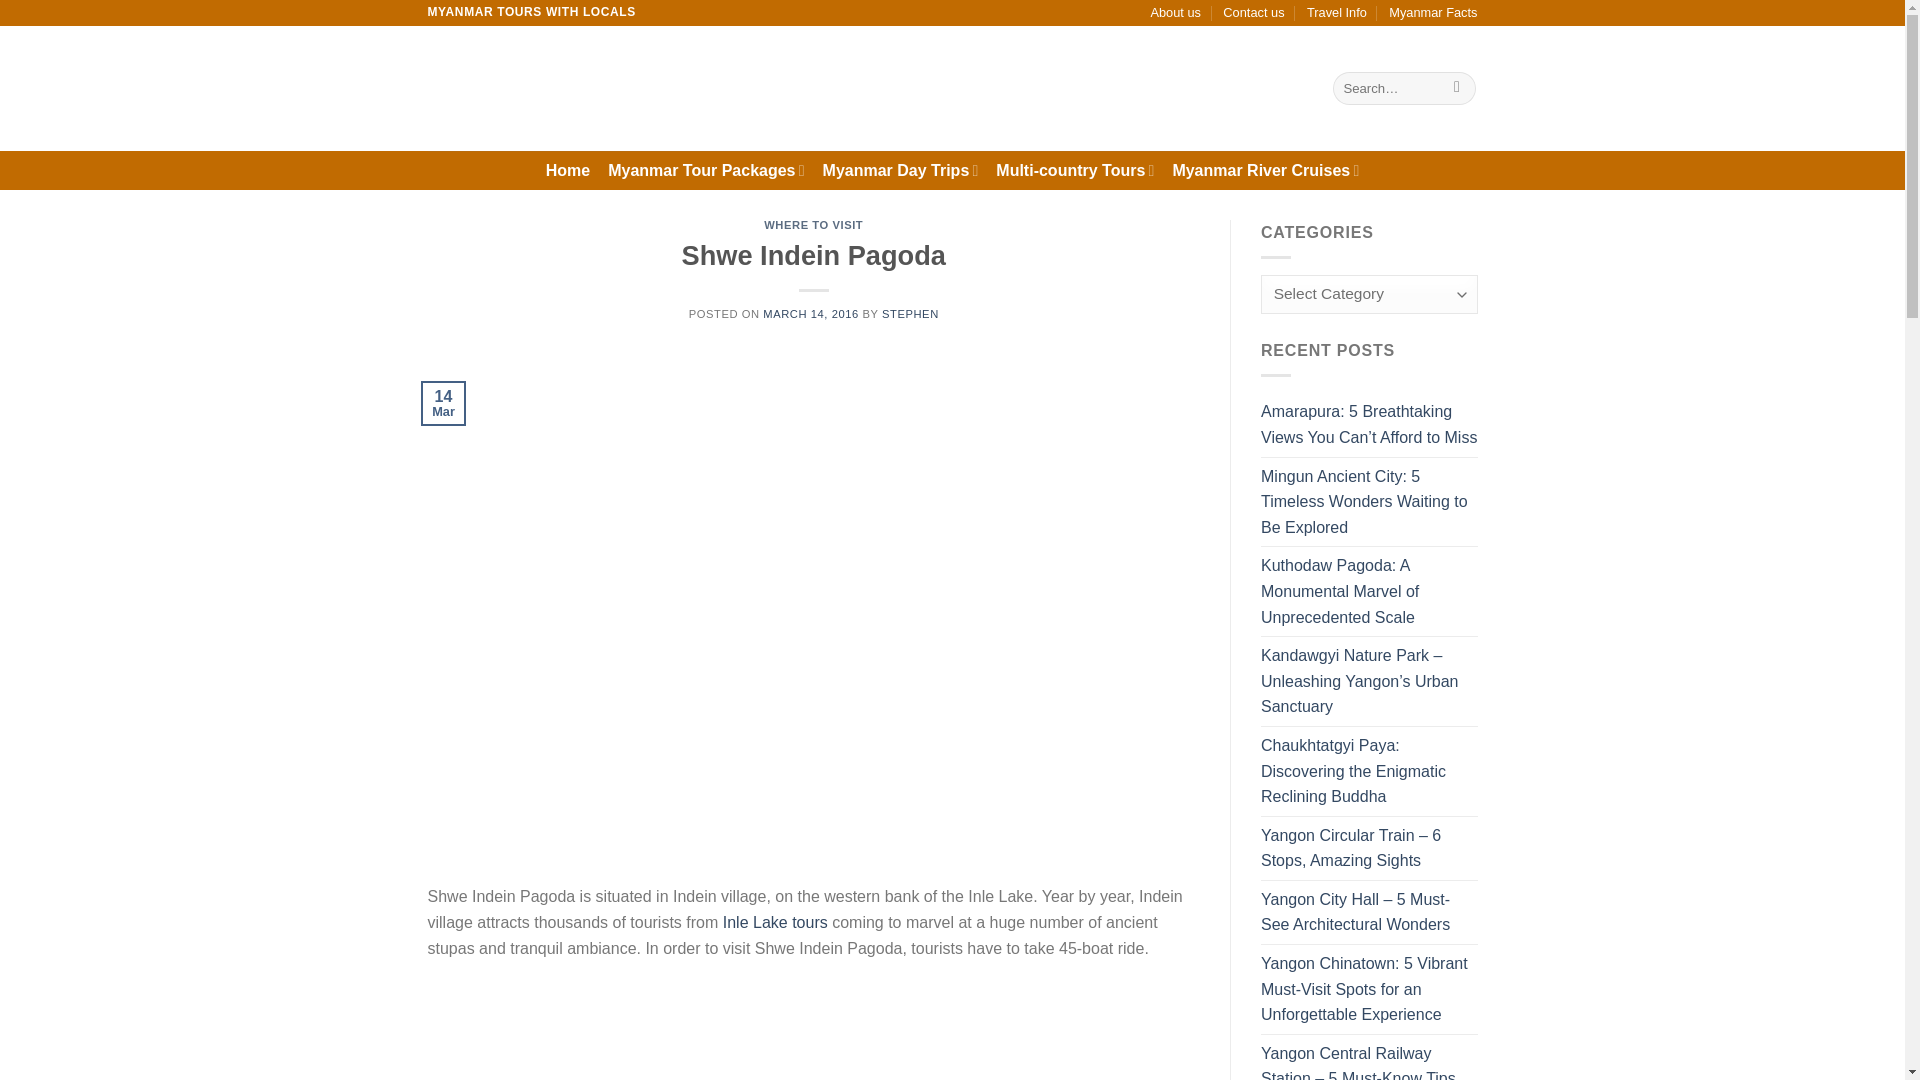 Image resolution: width=1920 pixels, height=1080 pixels. I want to click on Travel Info, so click(1337, 12).